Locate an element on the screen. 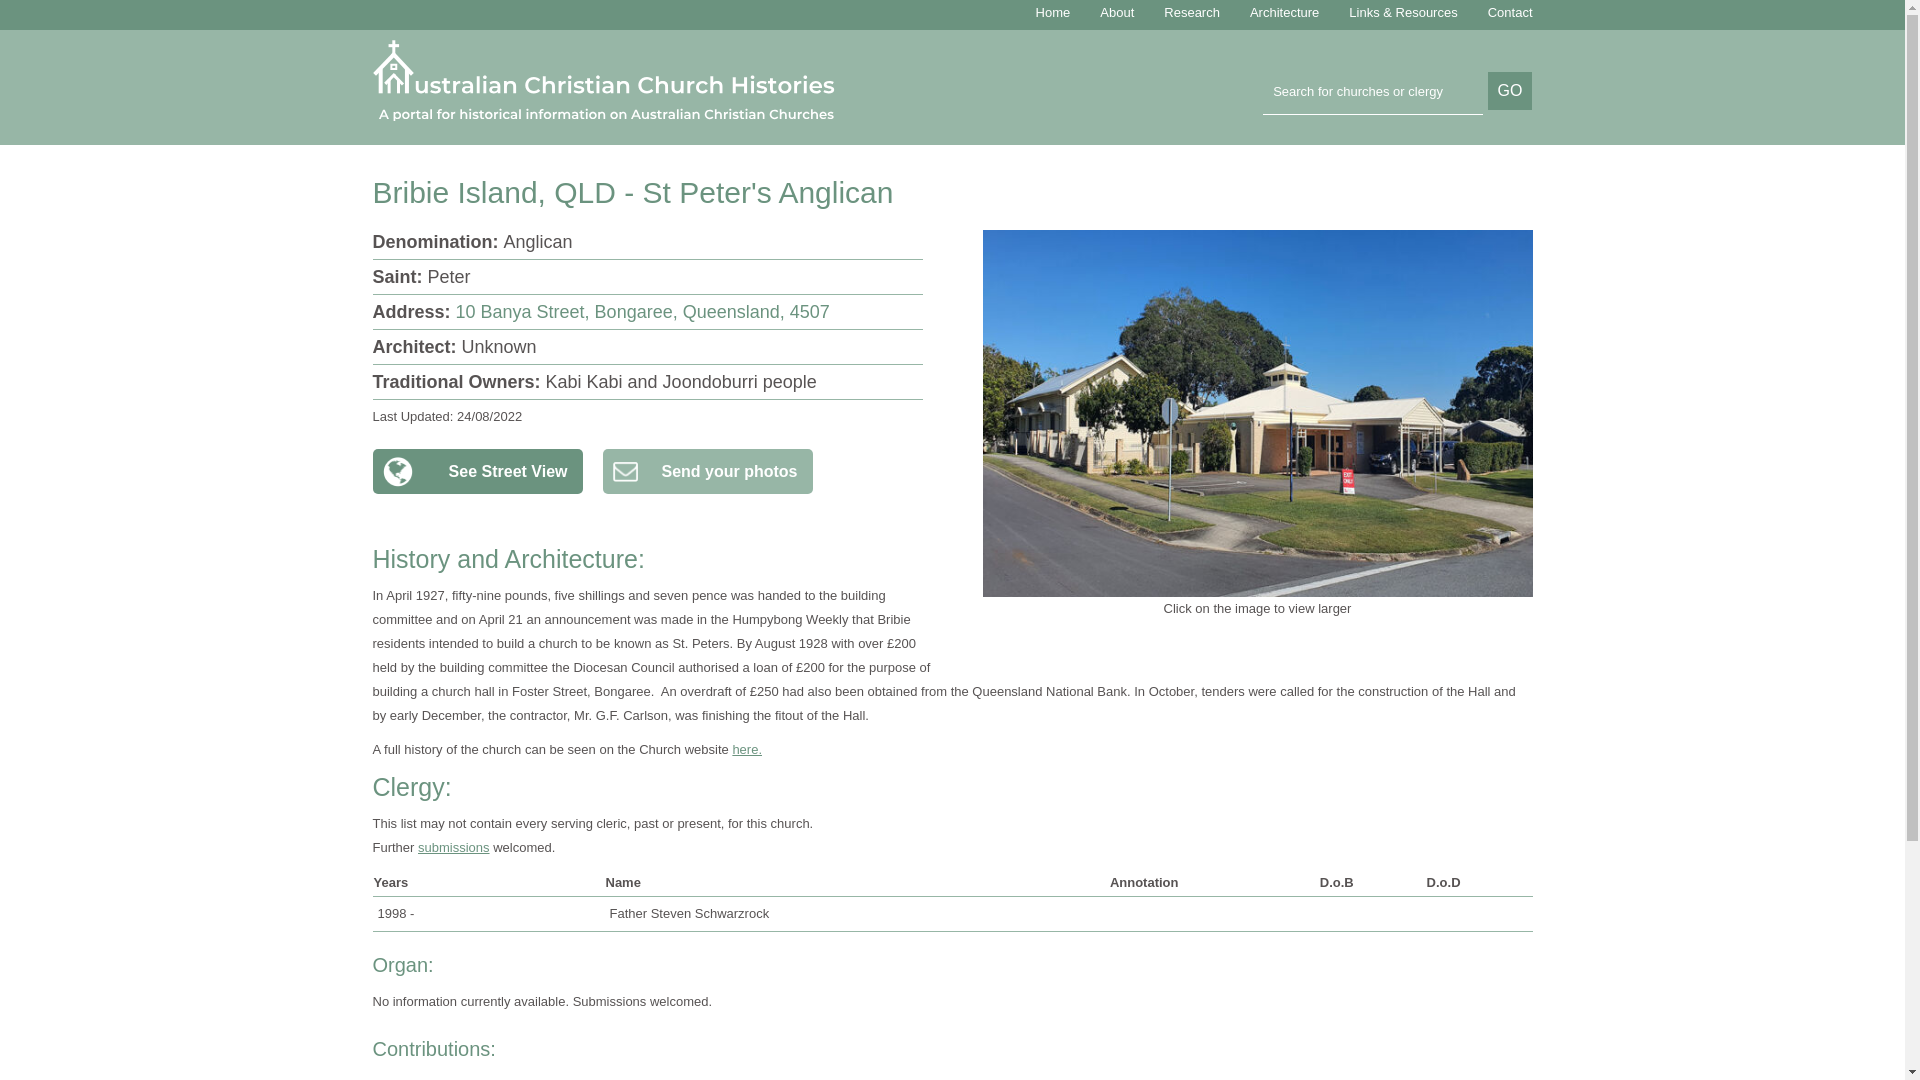  Research is located at coordinates (1191, 12).